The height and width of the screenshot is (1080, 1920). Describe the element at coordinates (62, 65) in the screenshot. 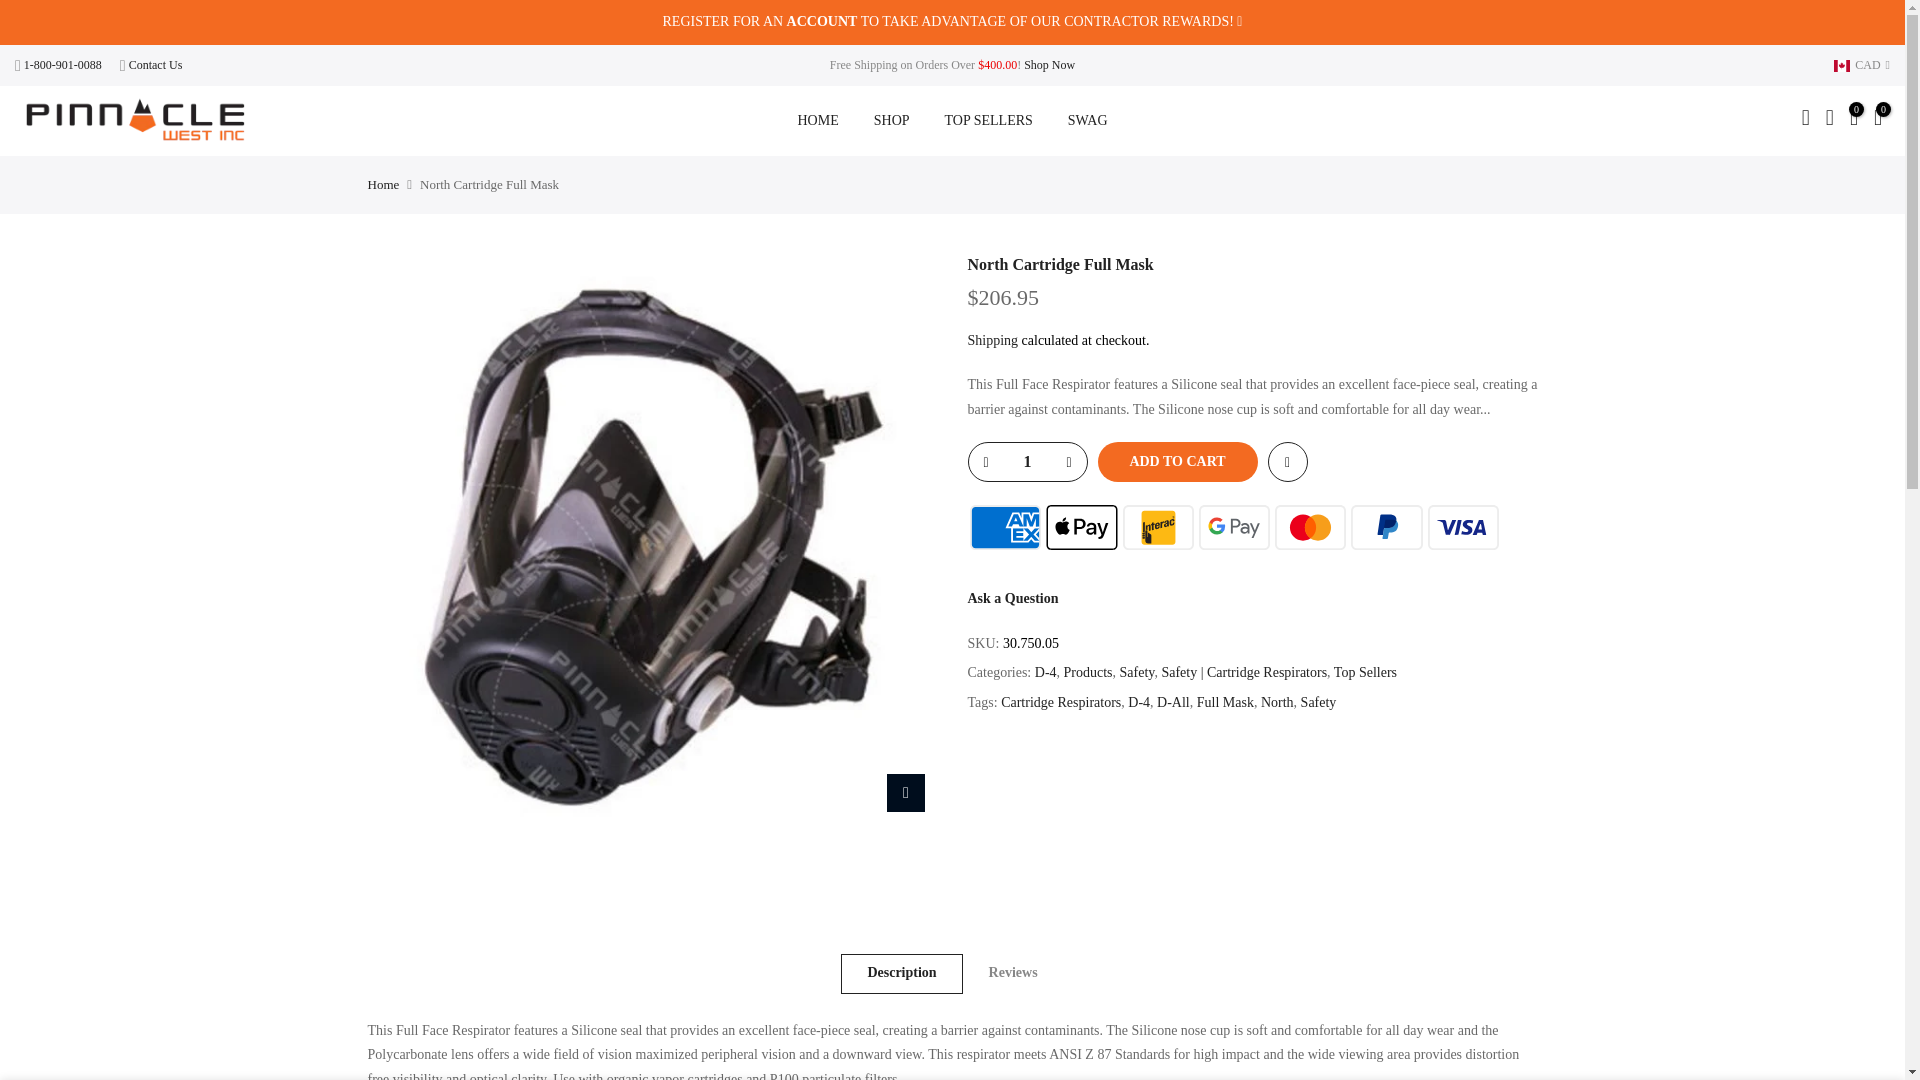

I see `1-800-901-0088` at that location.